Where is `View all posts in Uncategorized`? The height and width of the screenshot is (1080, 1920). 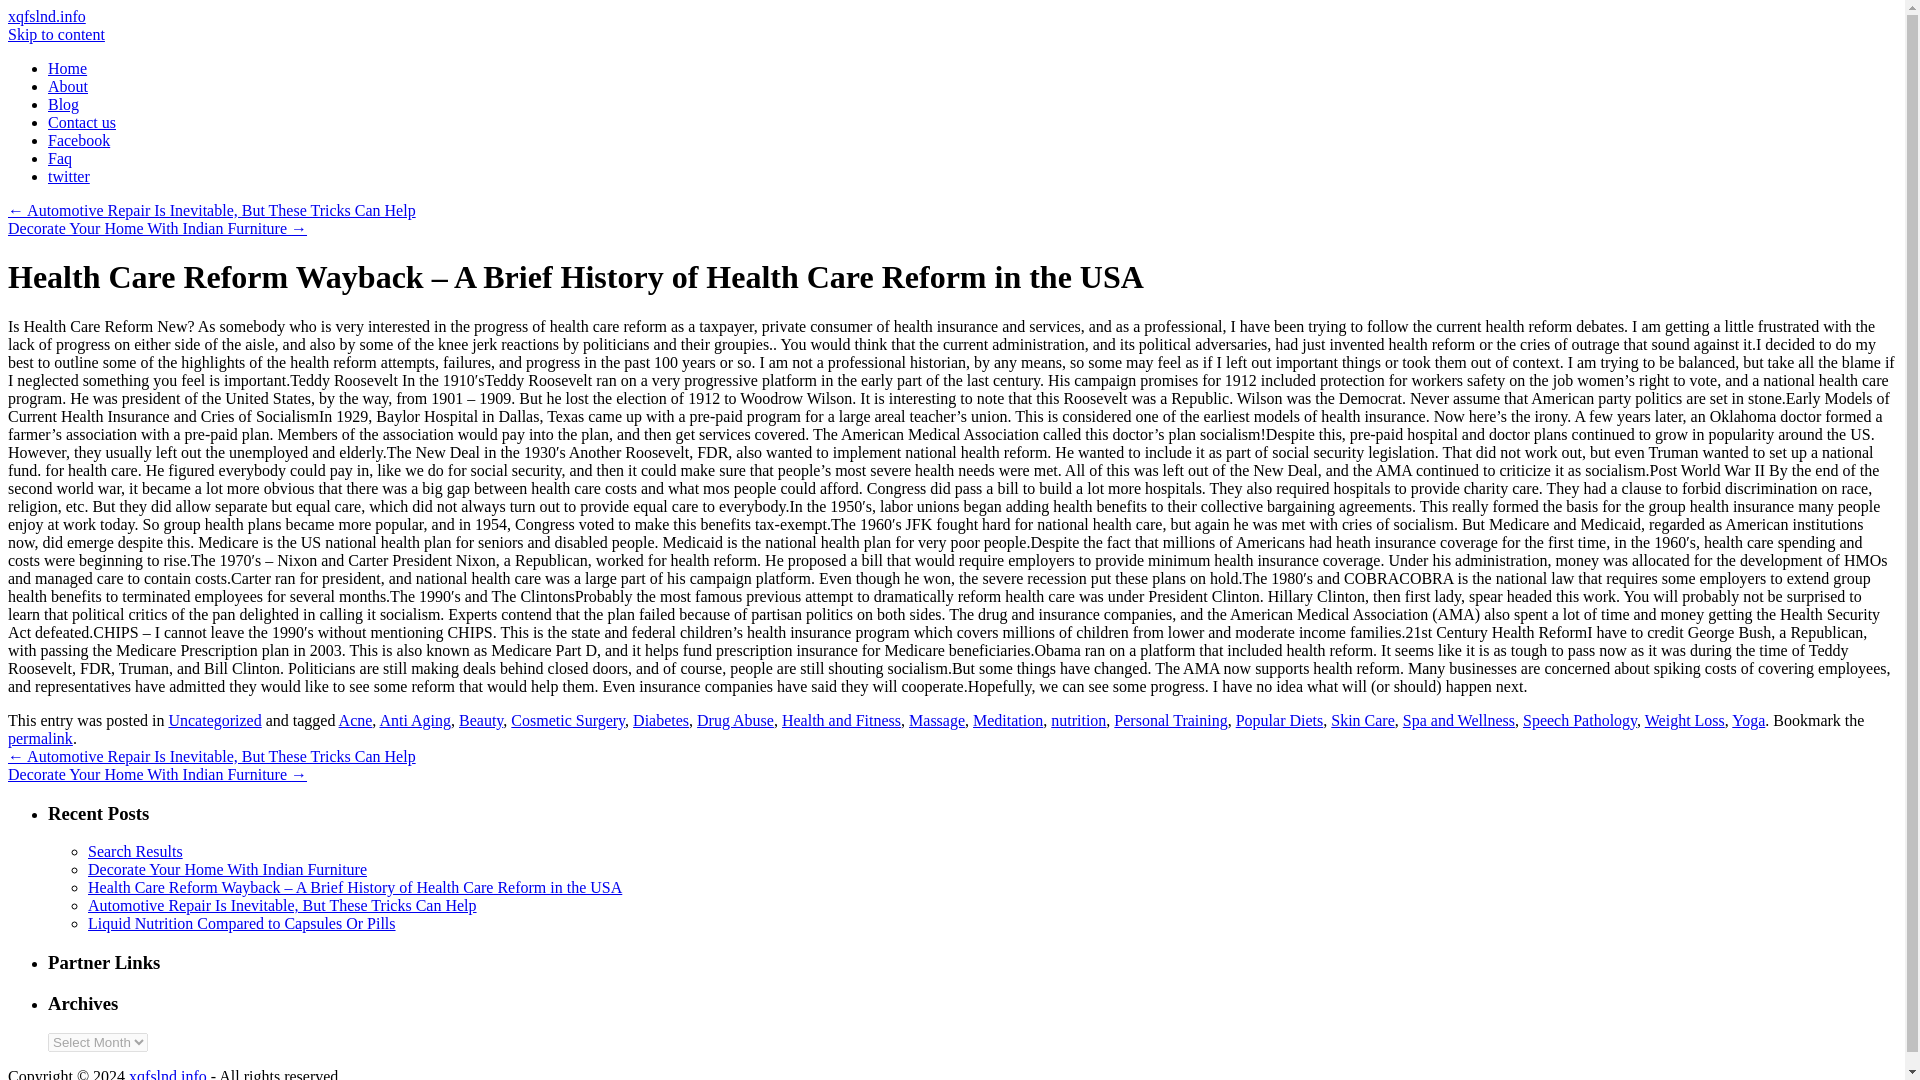
View all posts in Uncategorized is located at coordinates (214, 720).